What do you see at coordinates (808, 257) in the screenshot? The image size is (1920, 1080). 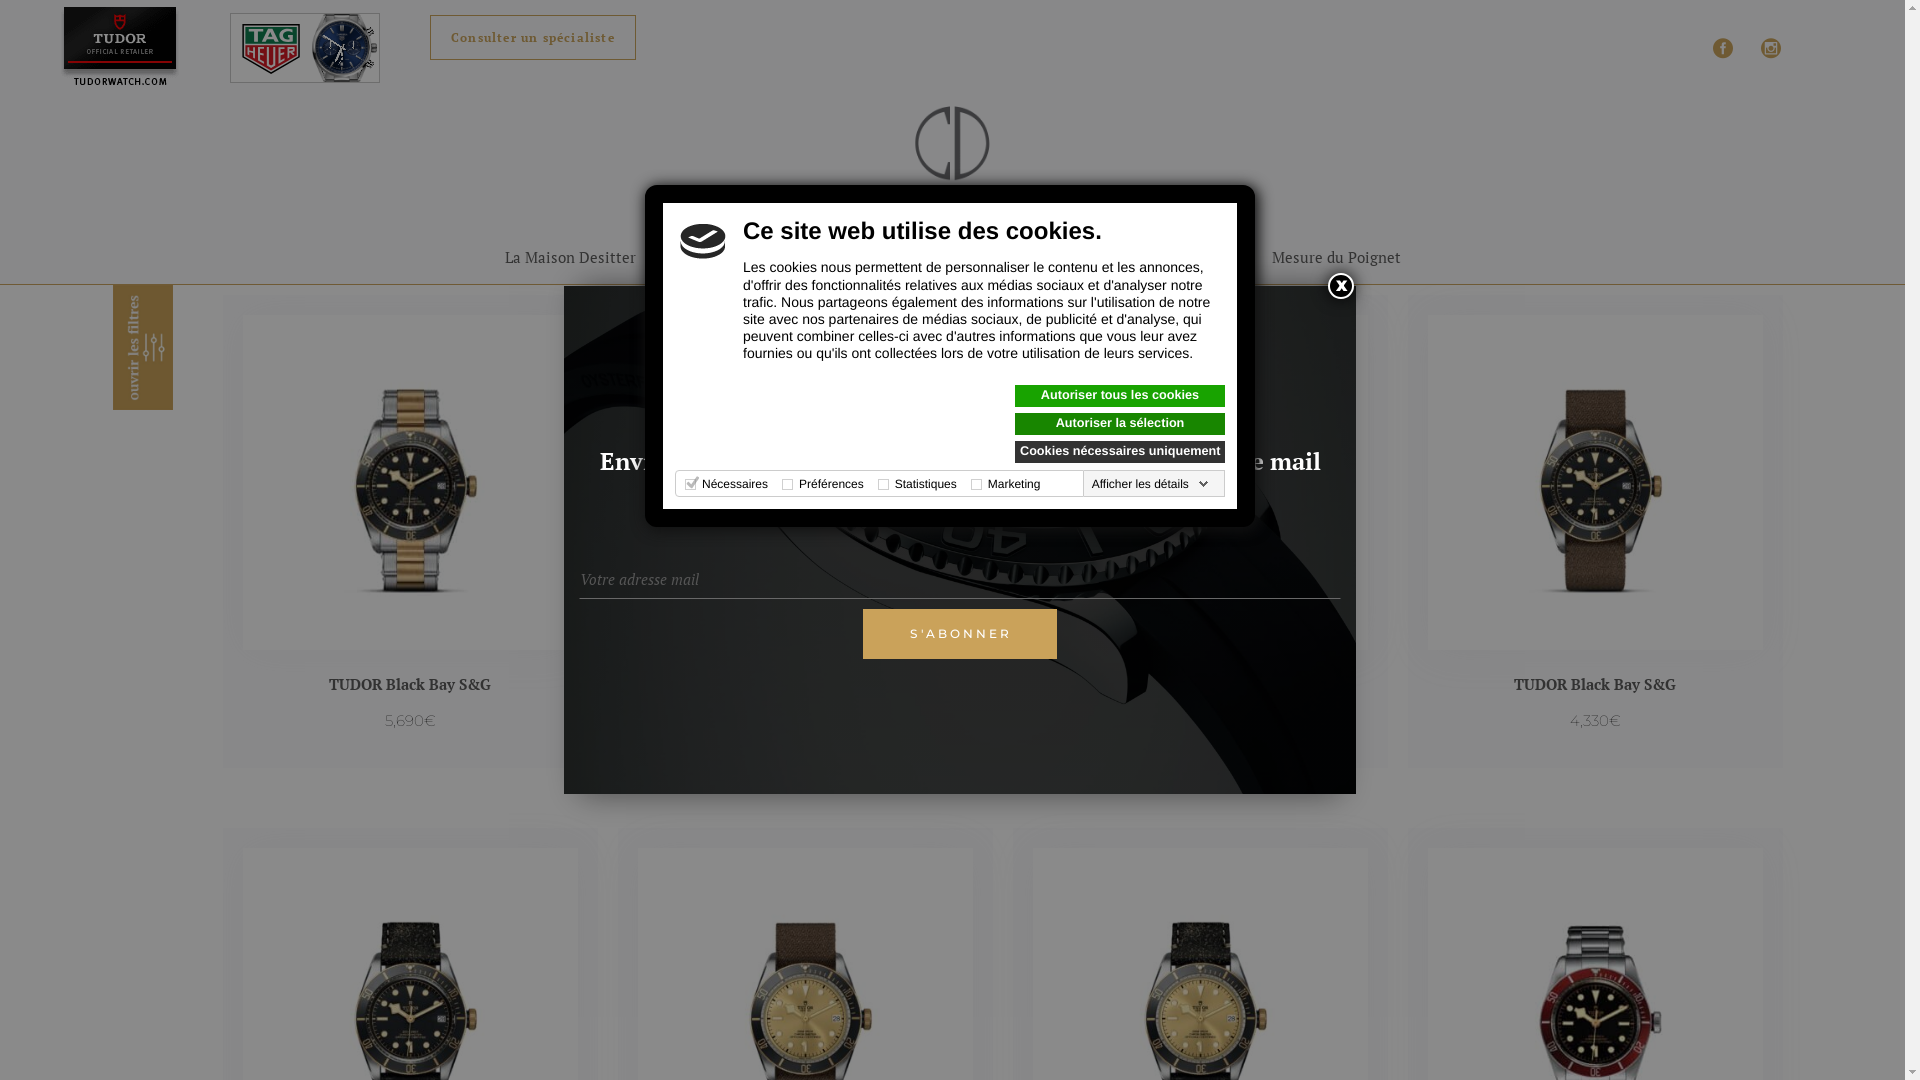 I see `Rolex` at bounding box center [808, 257].